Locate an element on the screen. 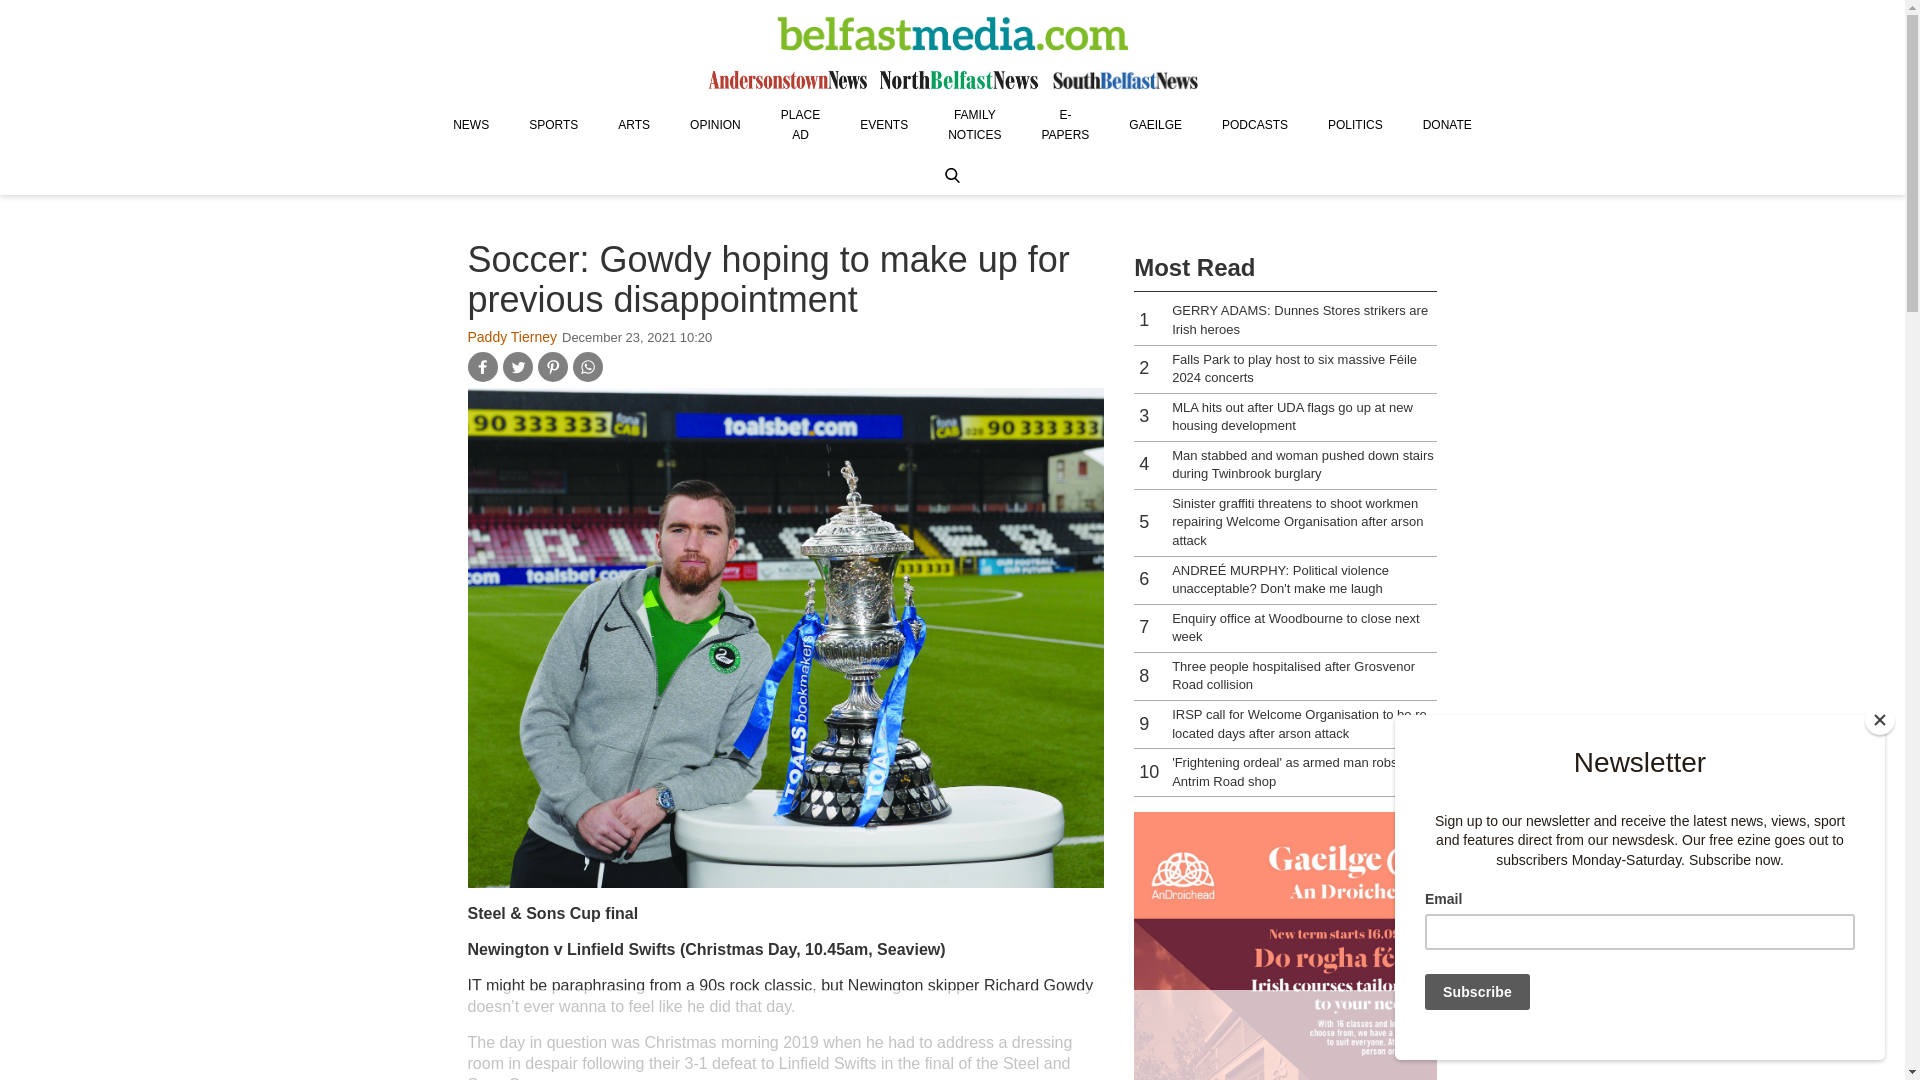 This screenshot has width=1920, height=1080. NEWS is located at coordinates (470, 124).